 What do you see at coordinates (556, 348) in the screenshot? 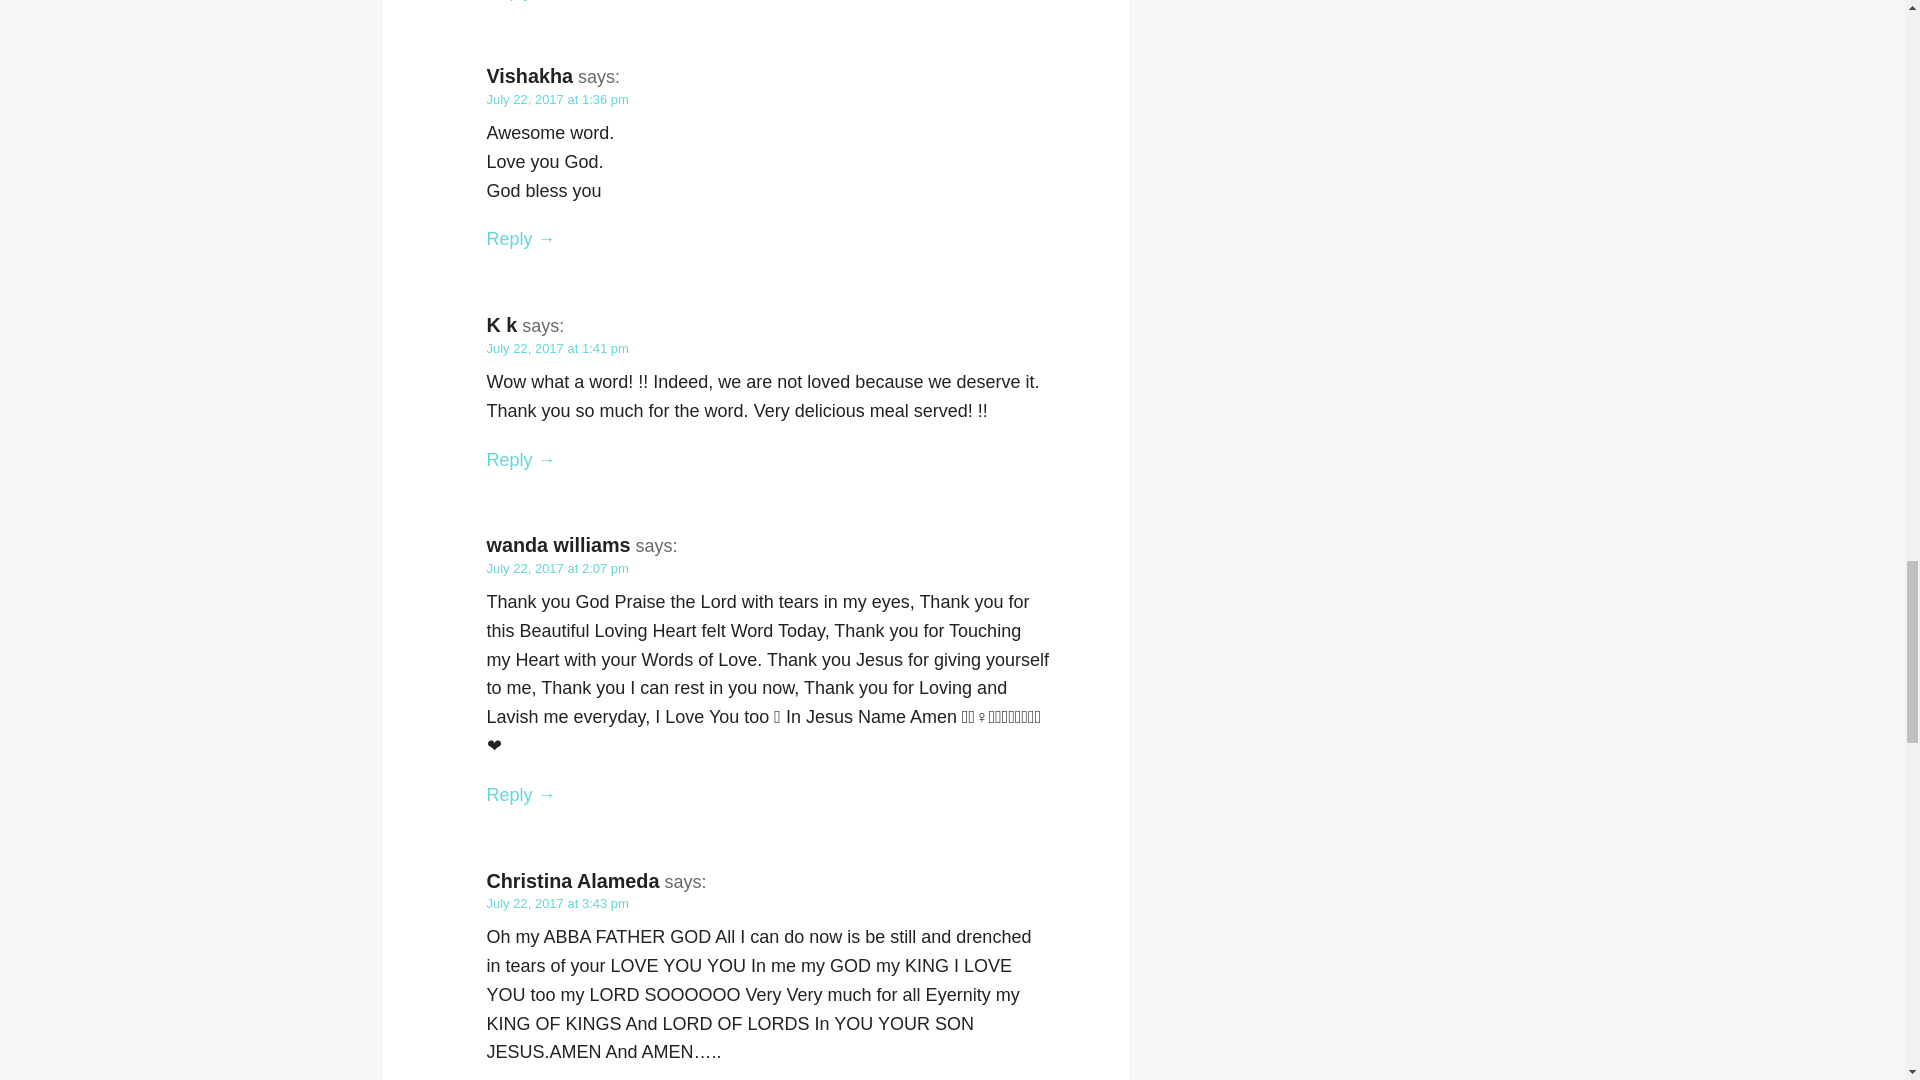
I see `July 22, 2017 at 1:41 pm` at bounding box center [556, 348].